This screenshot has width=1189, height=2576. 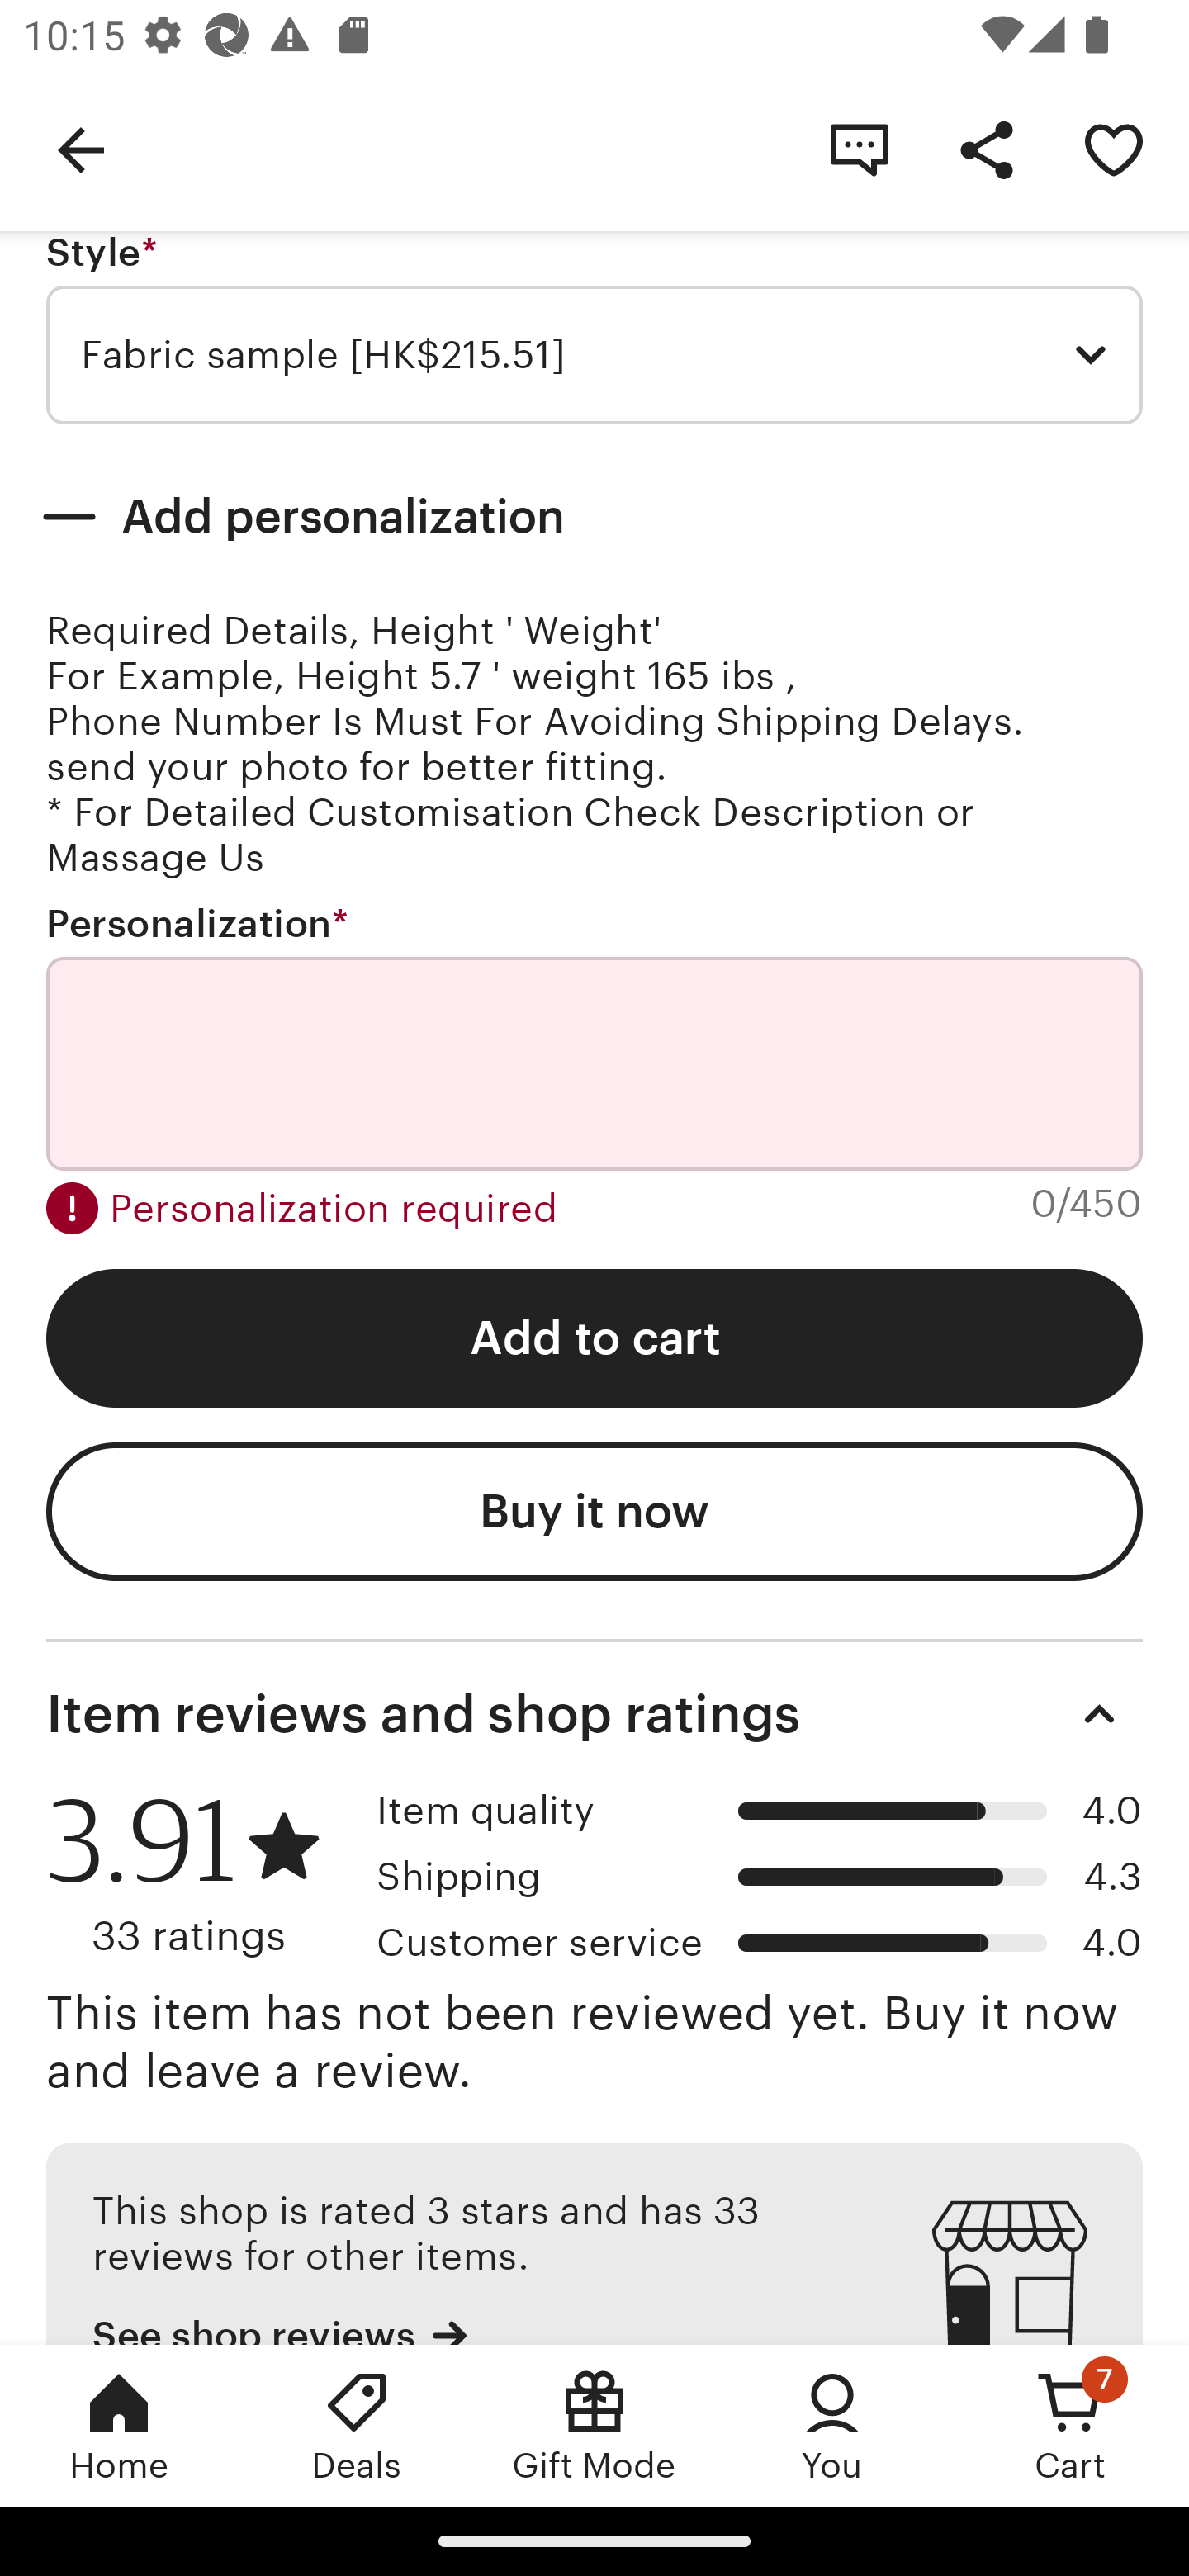 What do you see at coordinates (200, 1875) in the screenshot?
I see `3.91 33 ratings` at bounding box center [200, 1875].